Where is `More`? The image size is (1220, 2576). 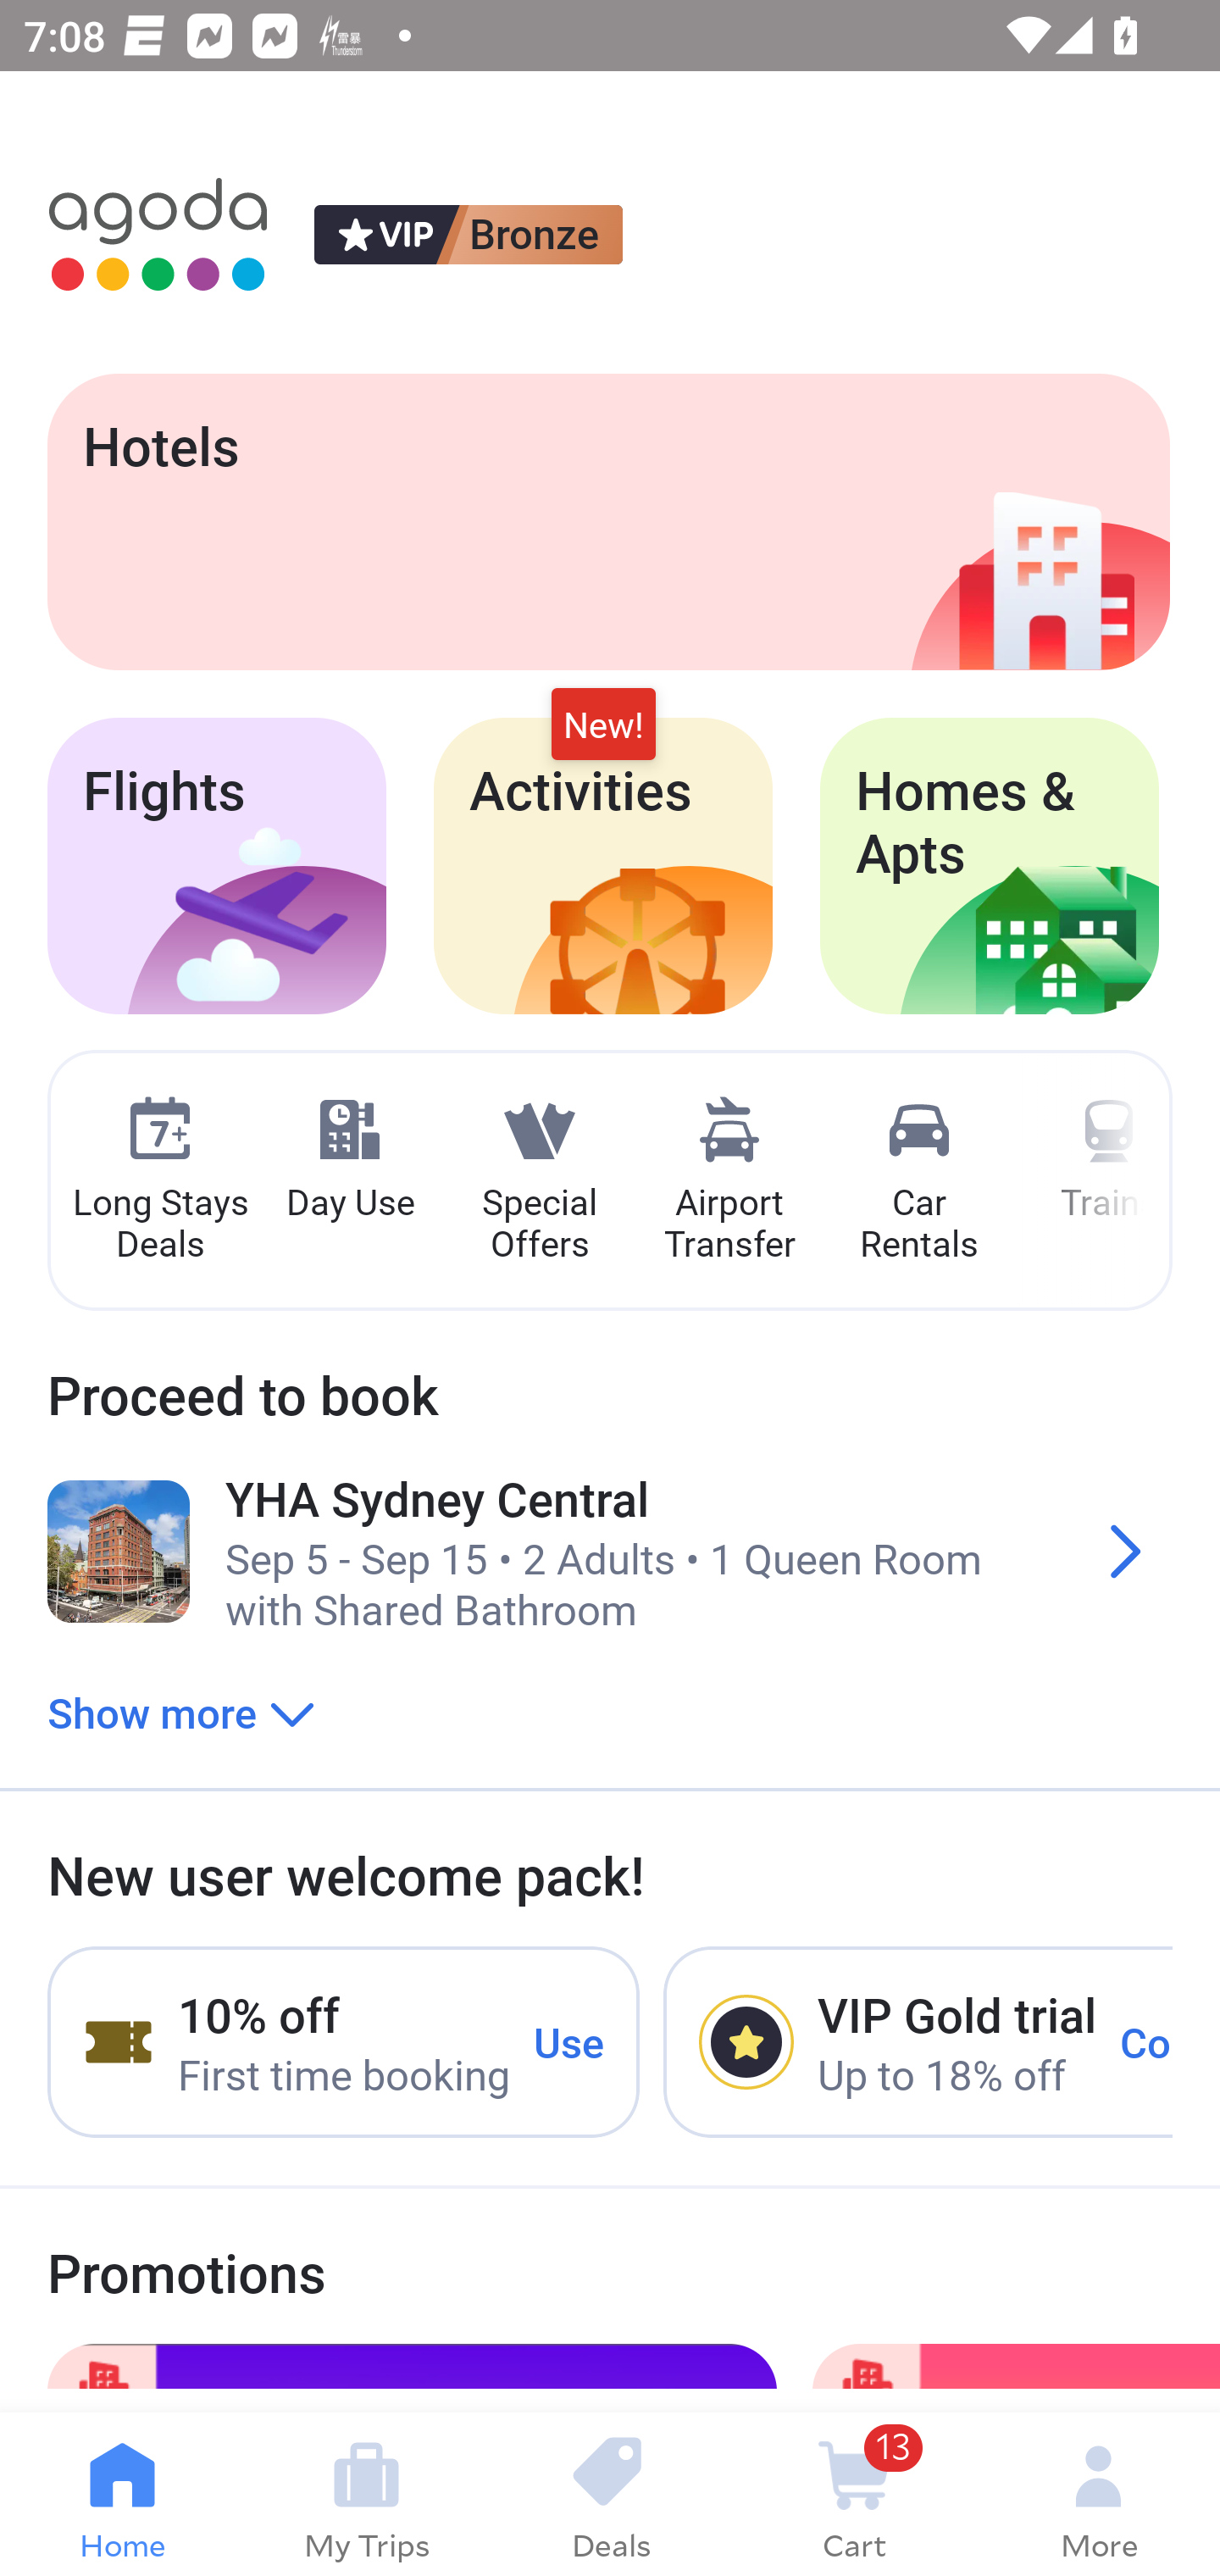 More is located at coordinates (1098, 2495).